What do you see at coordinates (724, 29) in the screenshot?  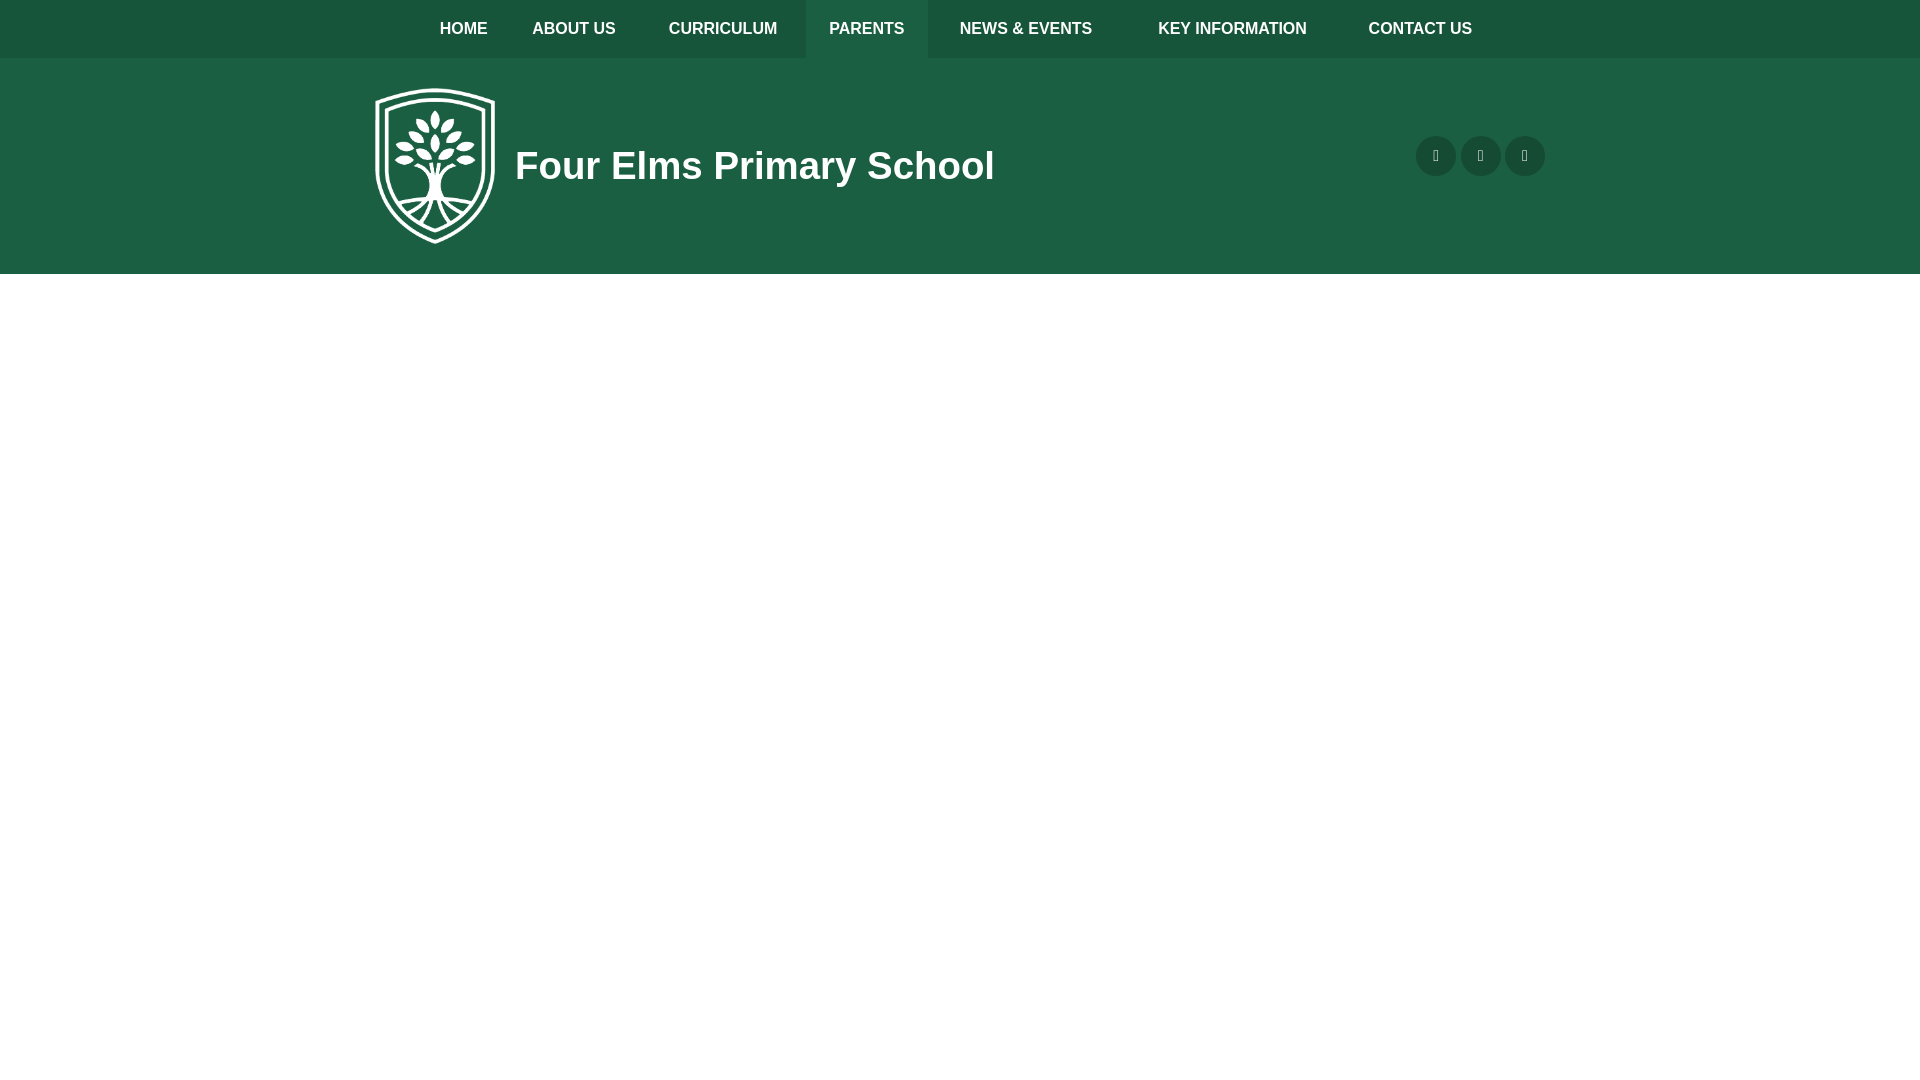 I see `CURRICULUM` at bounding box center [724, 29].